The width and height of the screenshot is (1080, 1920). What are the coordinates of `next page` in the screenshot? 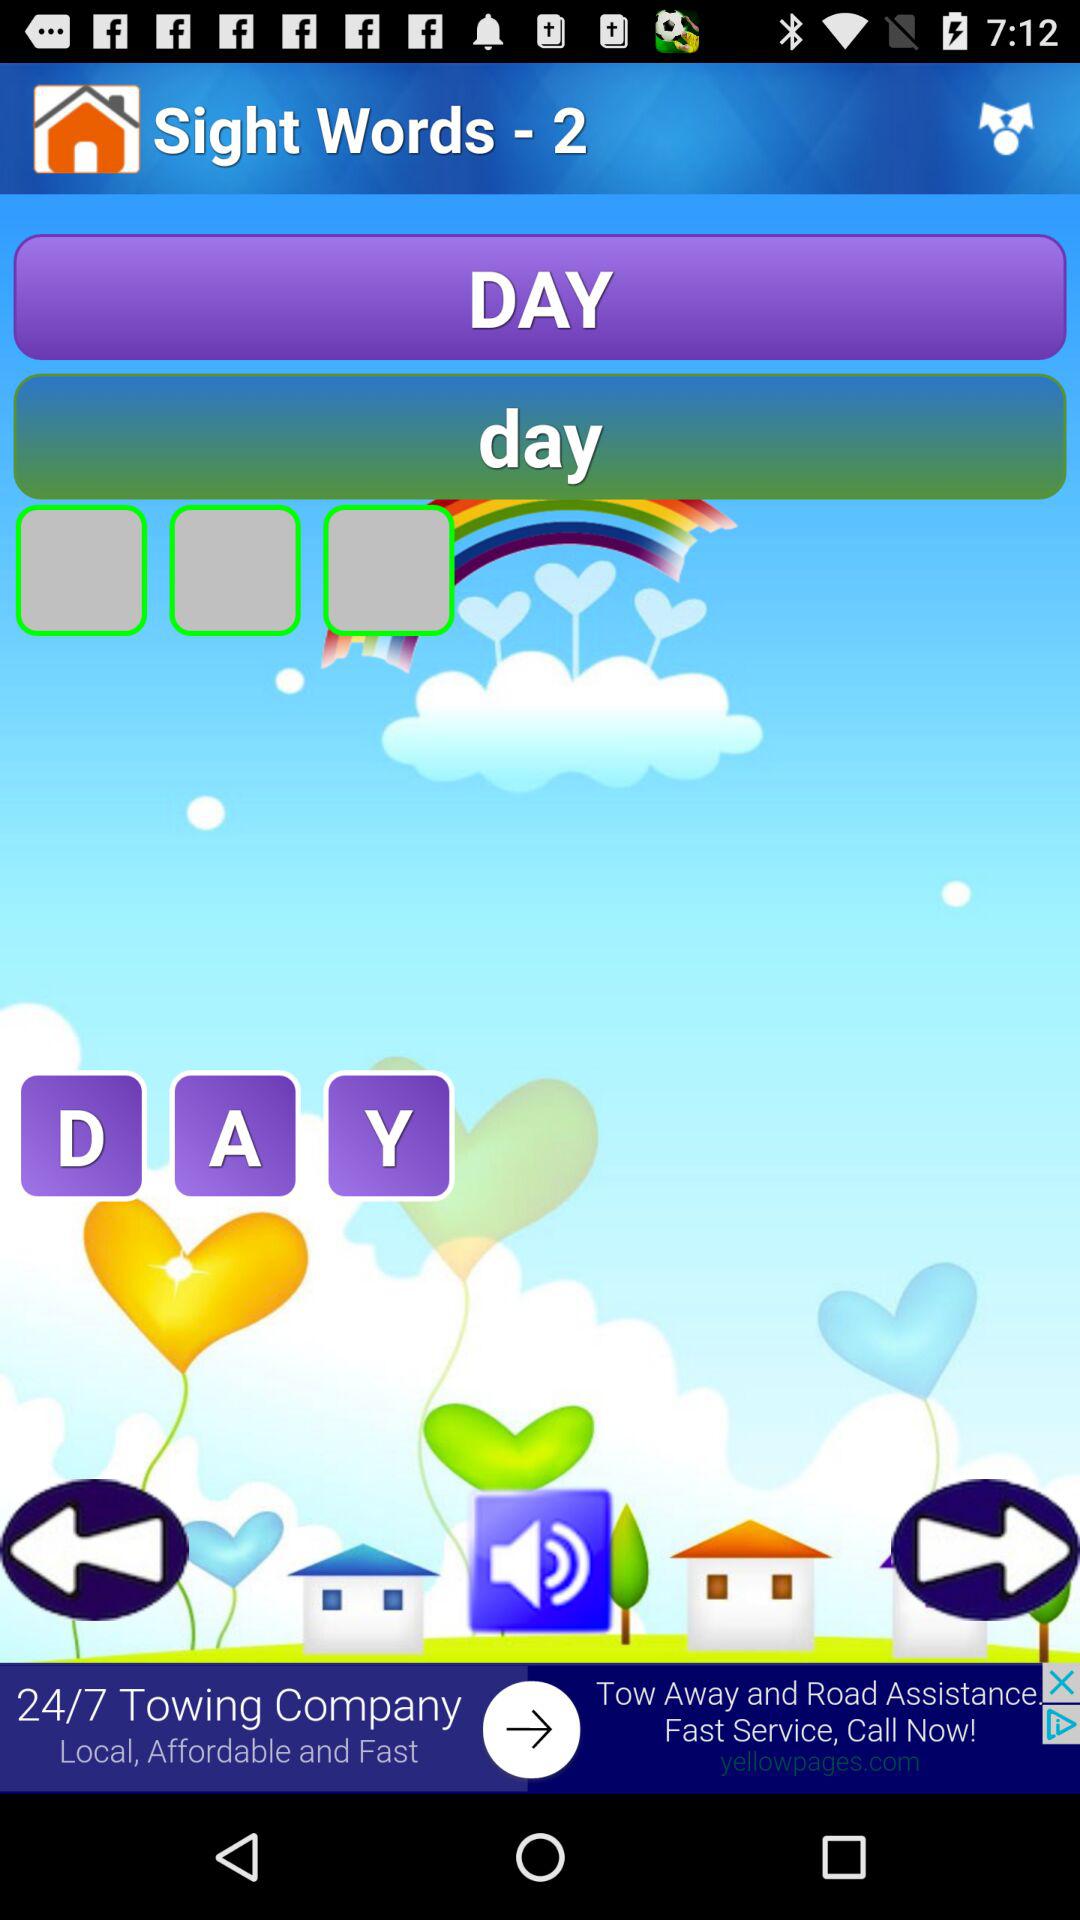 It's located at (986, 1550).